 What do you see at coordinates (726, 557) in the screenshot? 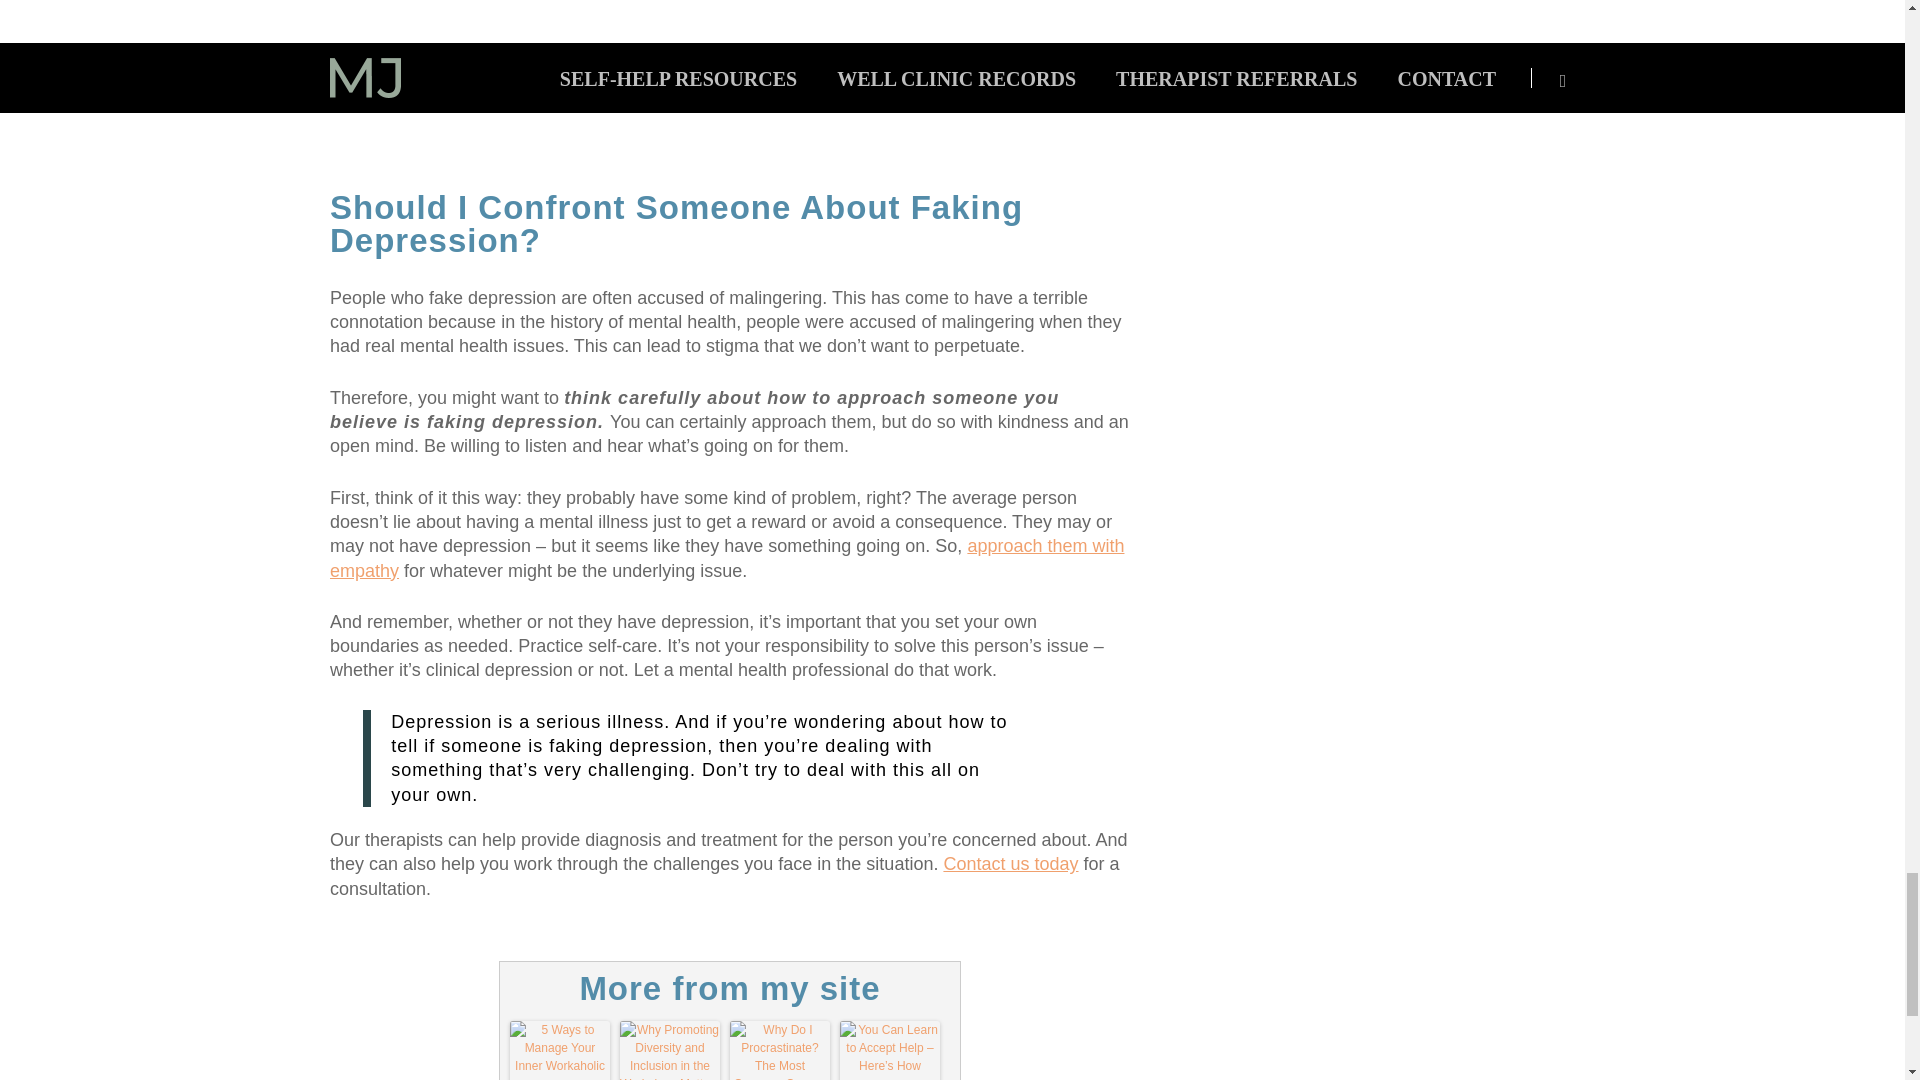
I see `approach them with empathy` at bounding box center [726, 557].